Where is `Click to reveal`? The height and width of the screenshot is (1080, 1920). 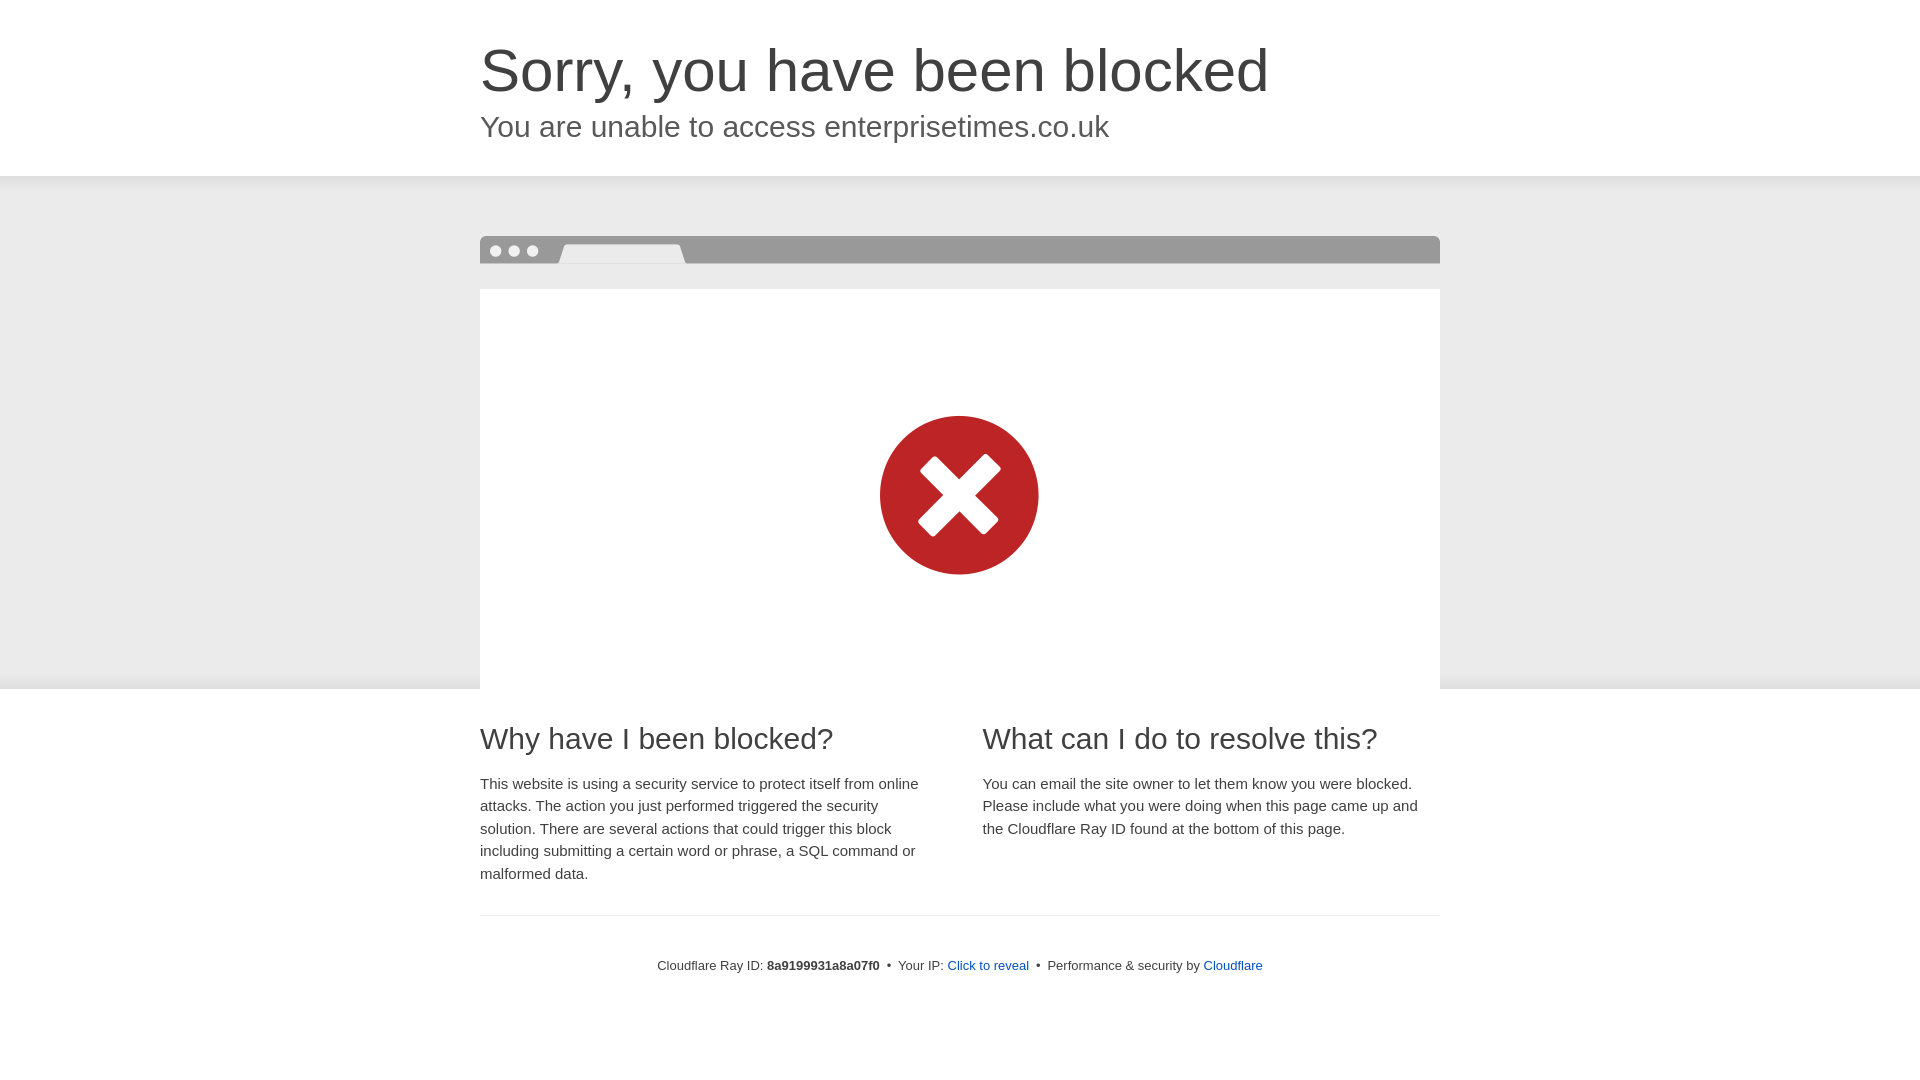 Click to reveal is located at coordinates (988, 966).